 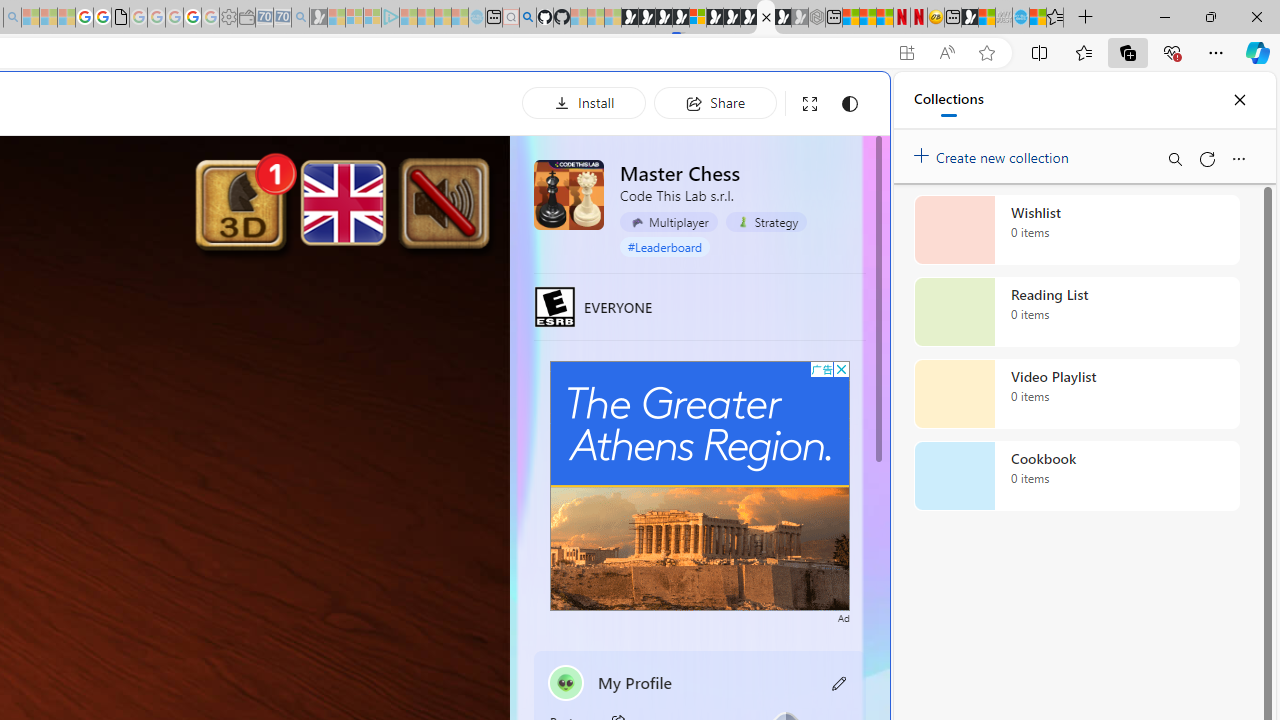 What do you see at coordinates (1076, 394) in the screenshot?
I see `Video Playlist collection, 0 items` at bounding box center [1076, 394].